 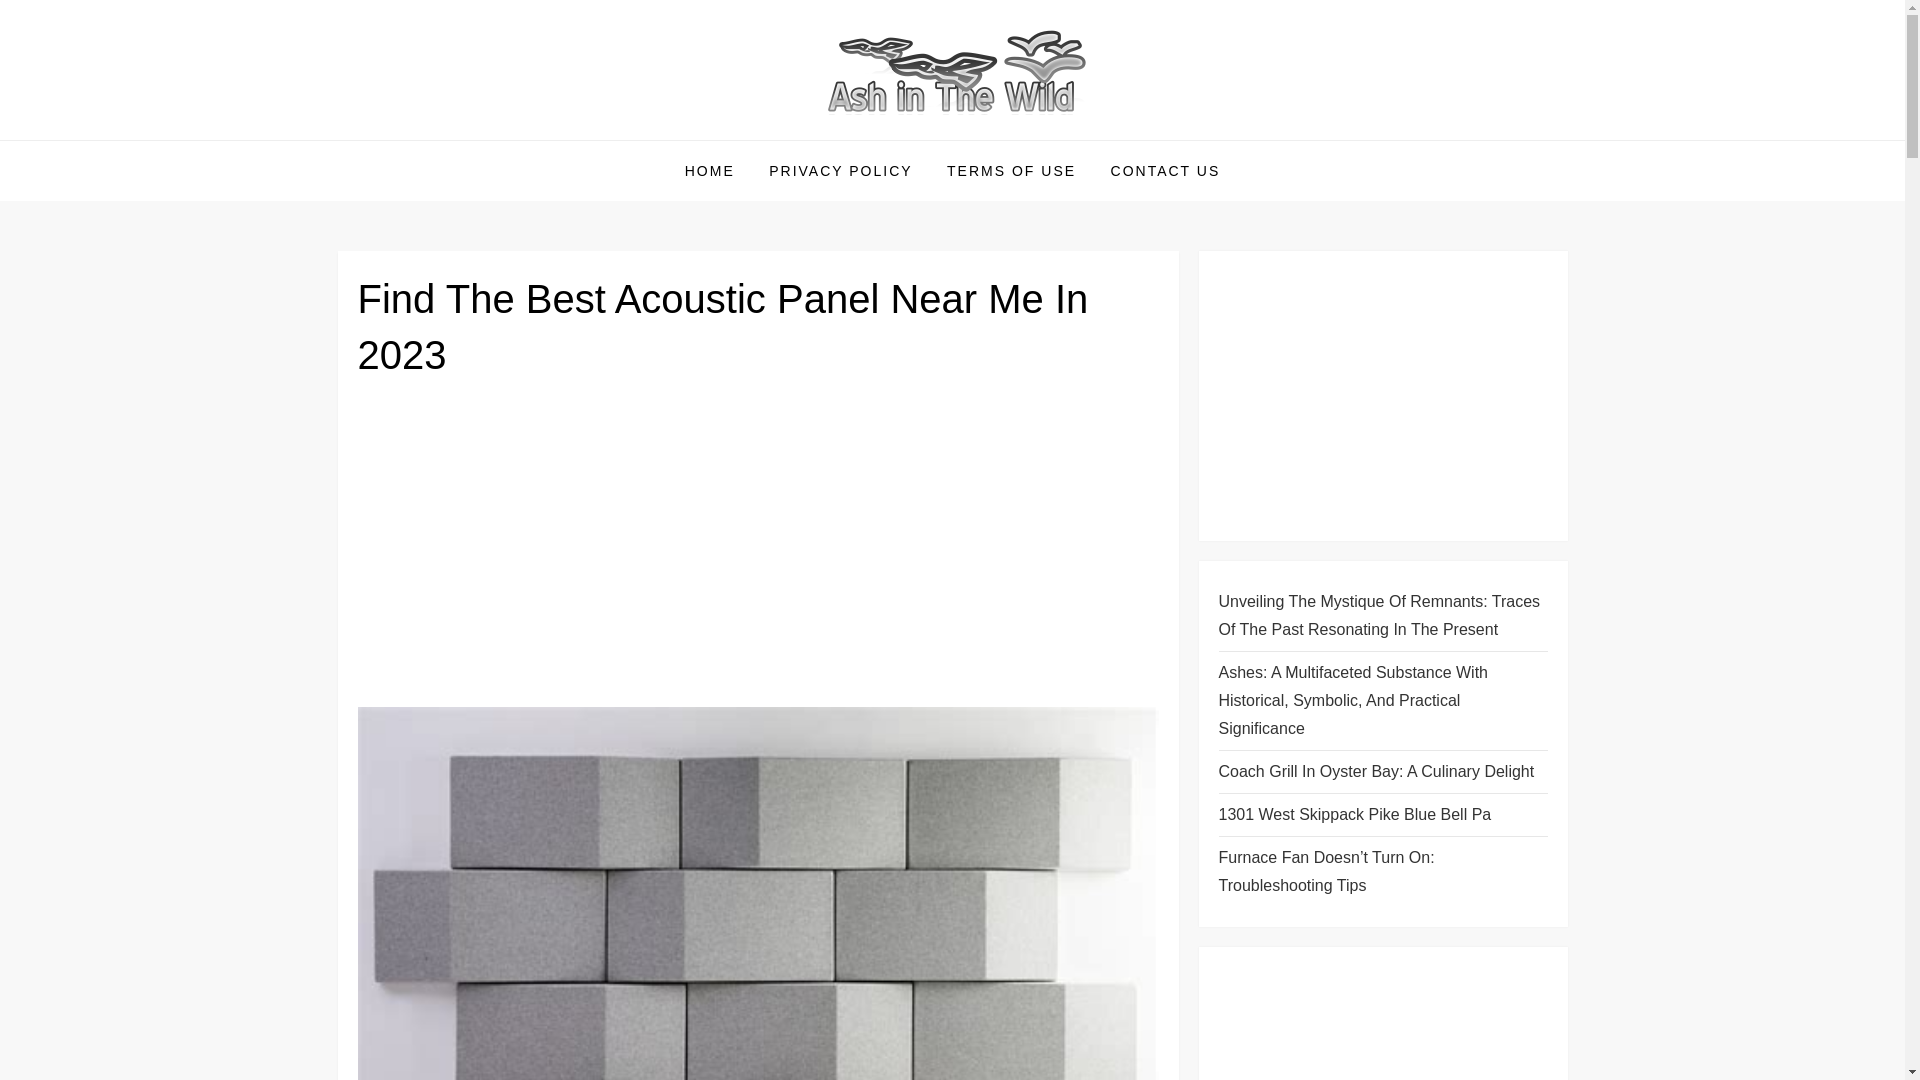 What do you see at coordinates (1166, 170) in the screenshot?
I see `CONTACT US` at bounding box center [1166, 170].